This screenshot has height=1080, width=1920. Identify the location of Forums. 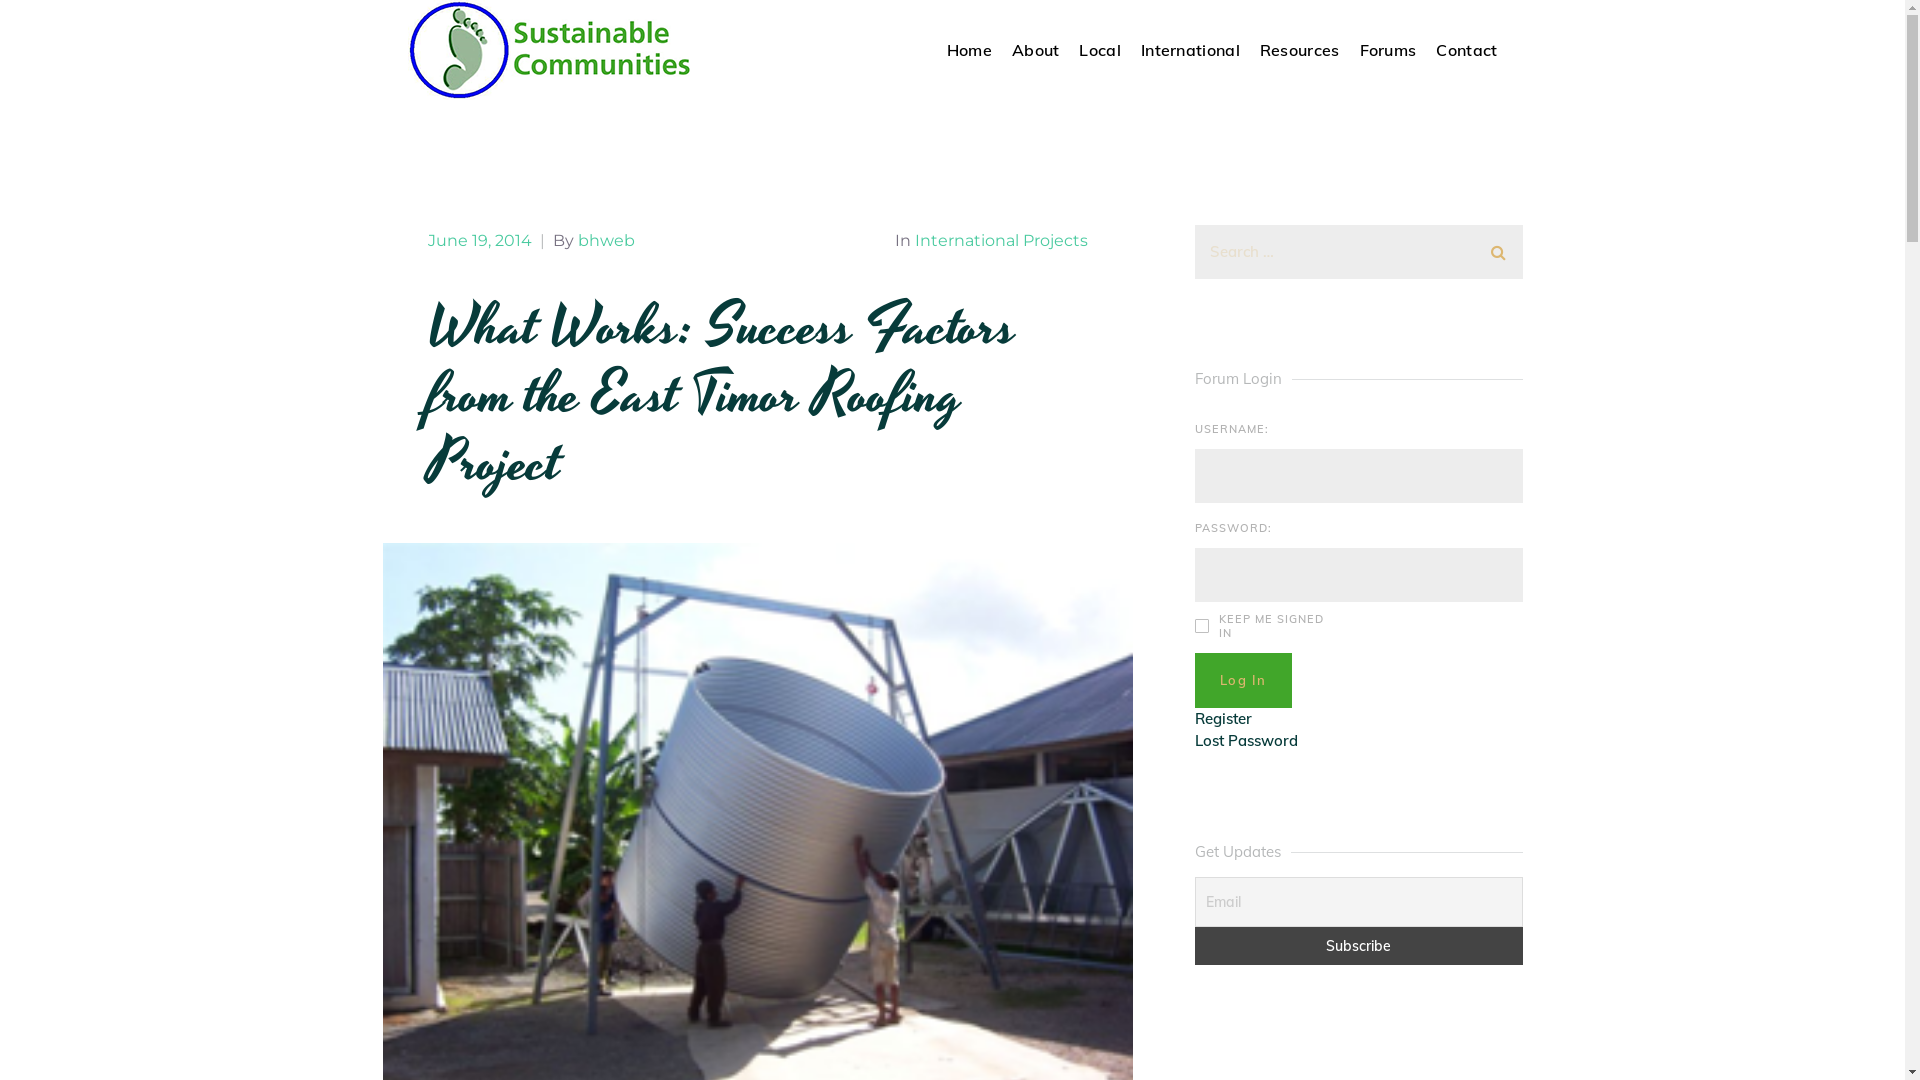
(1388, 50).